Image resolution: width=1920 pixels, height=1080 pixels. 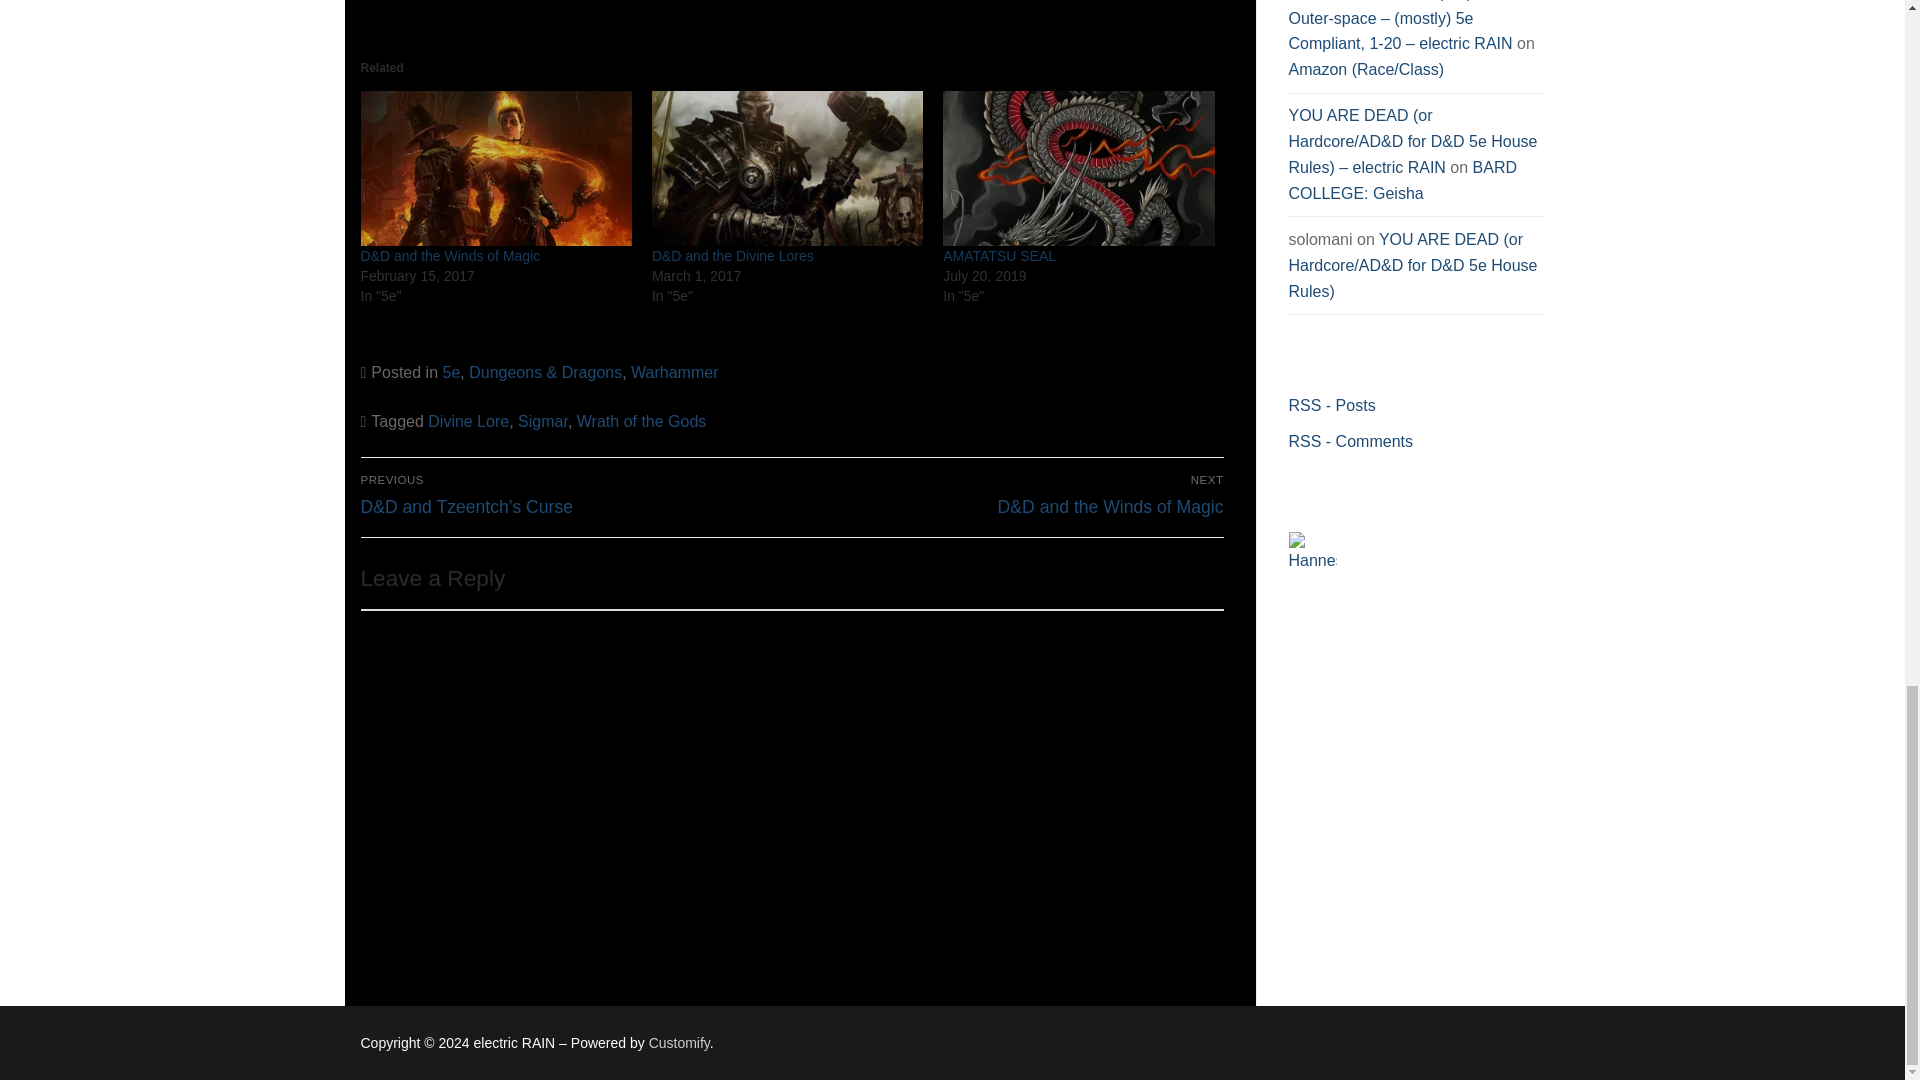 What do you see at coordinates (792, 7) in the screenshot?
I see `Like or Reblog` at bounding box center [792, 7].